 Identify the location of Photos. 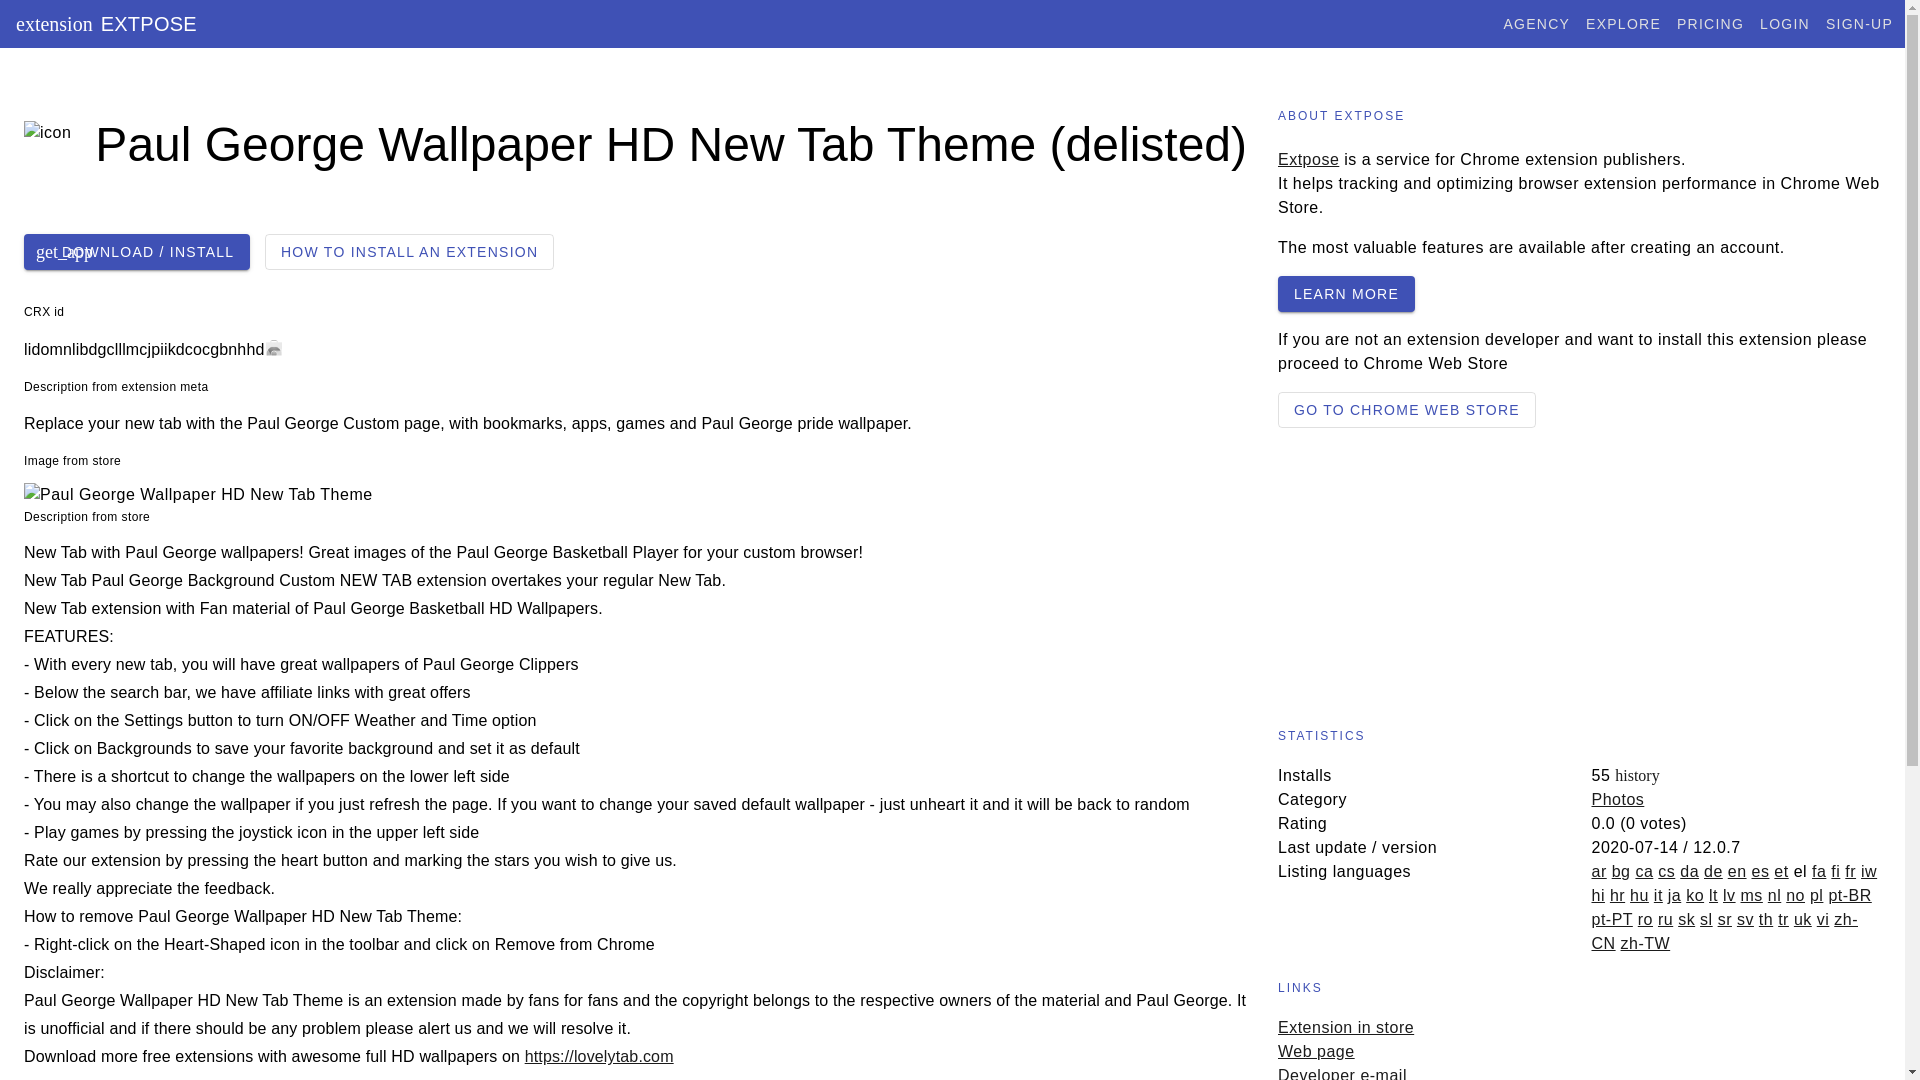
(1618, 798).